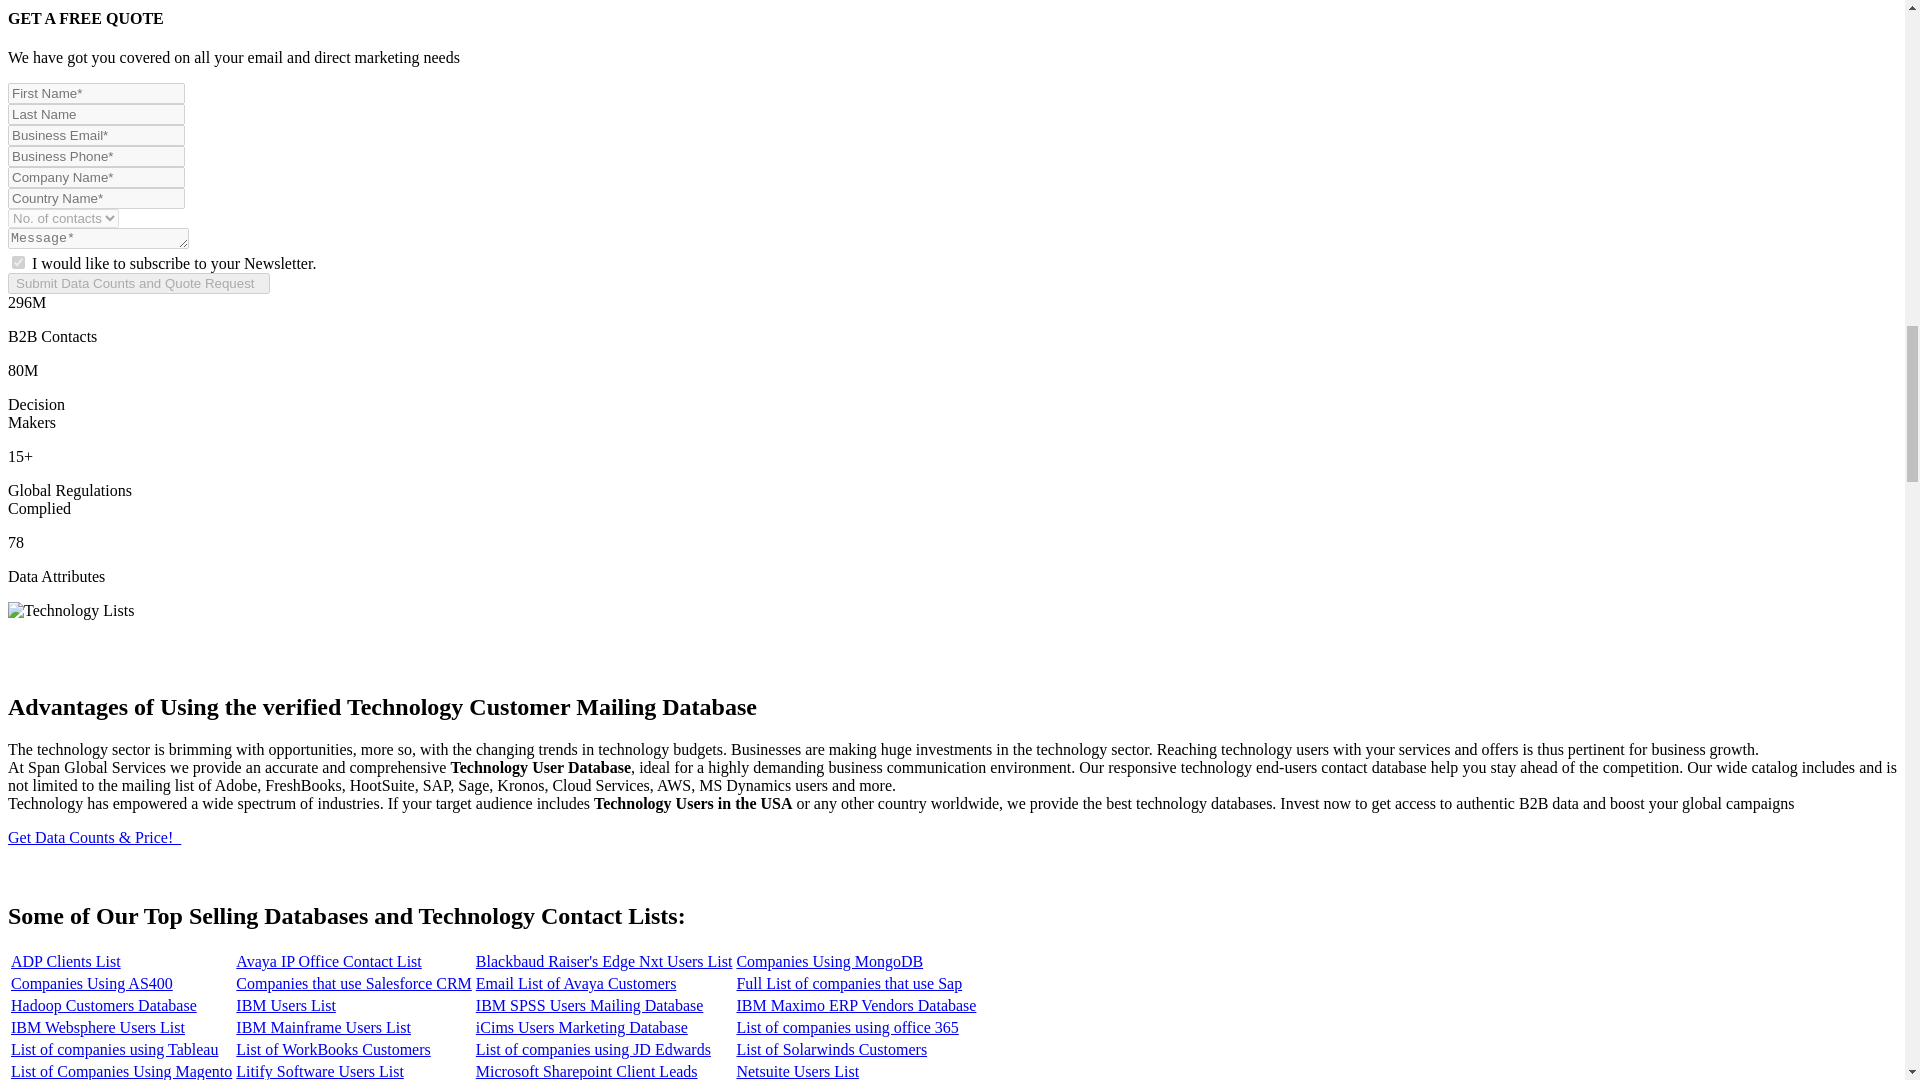 The width and height of the screenshot is (1920, 1080). I want to click on Companies that use Salesforce CRM, so click(354, 984).